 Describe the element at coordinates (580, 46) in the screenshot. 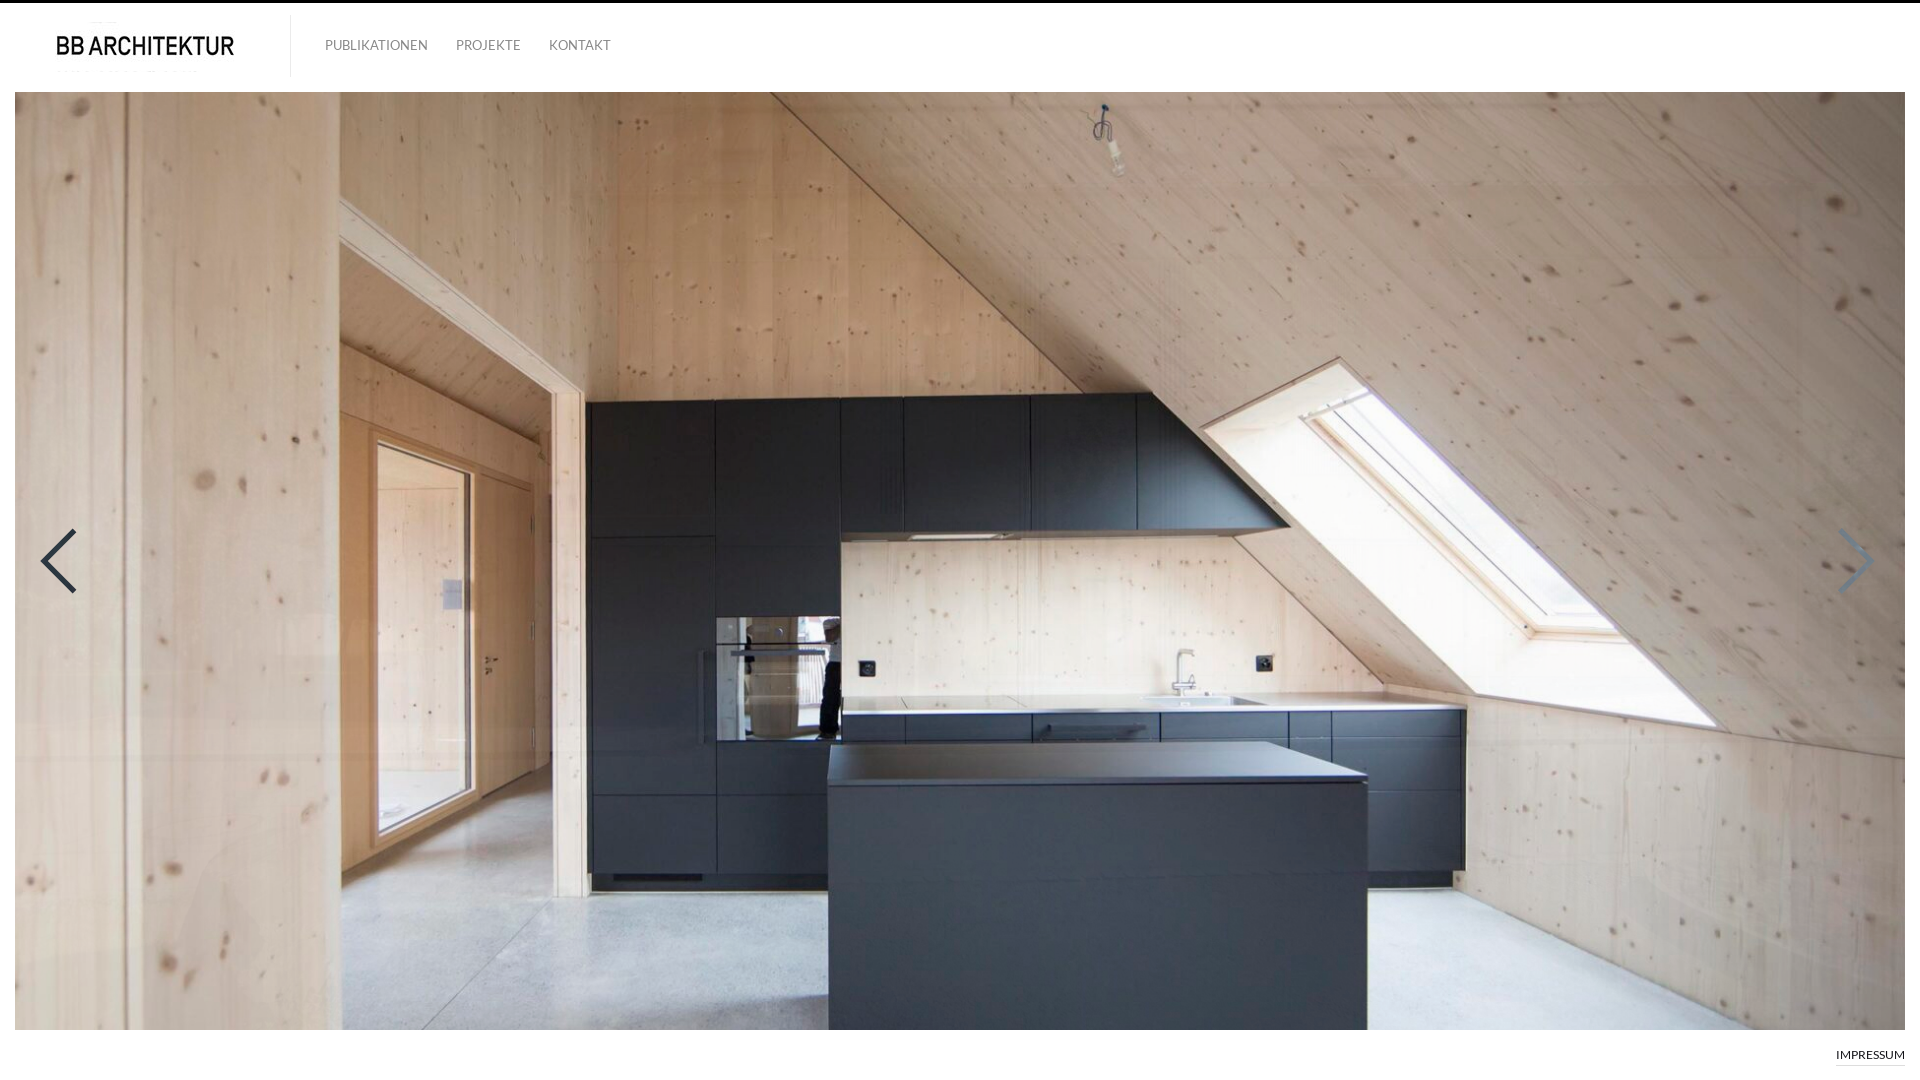

I see `KONTAKT` at that location.